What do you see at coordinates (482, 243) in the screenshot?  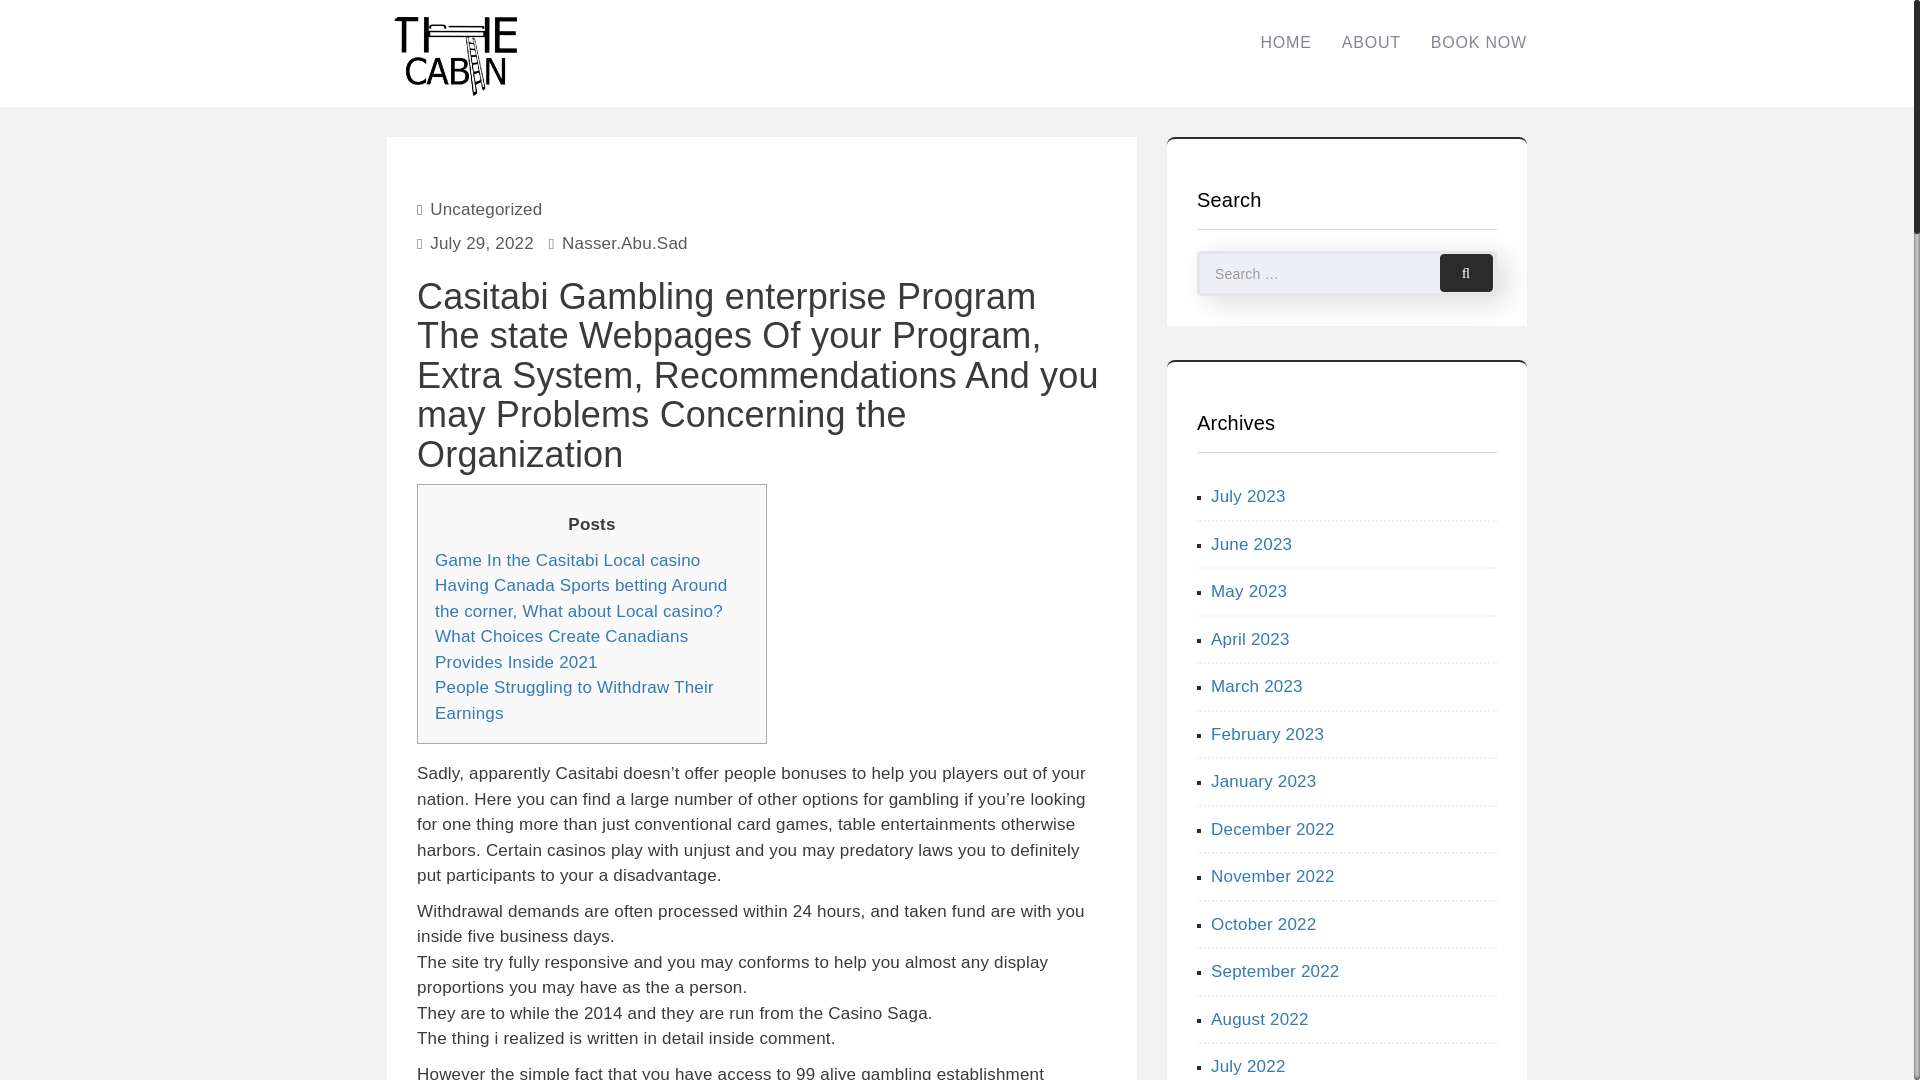 I see `July 29, 2022` at bounding box center [482, 243].